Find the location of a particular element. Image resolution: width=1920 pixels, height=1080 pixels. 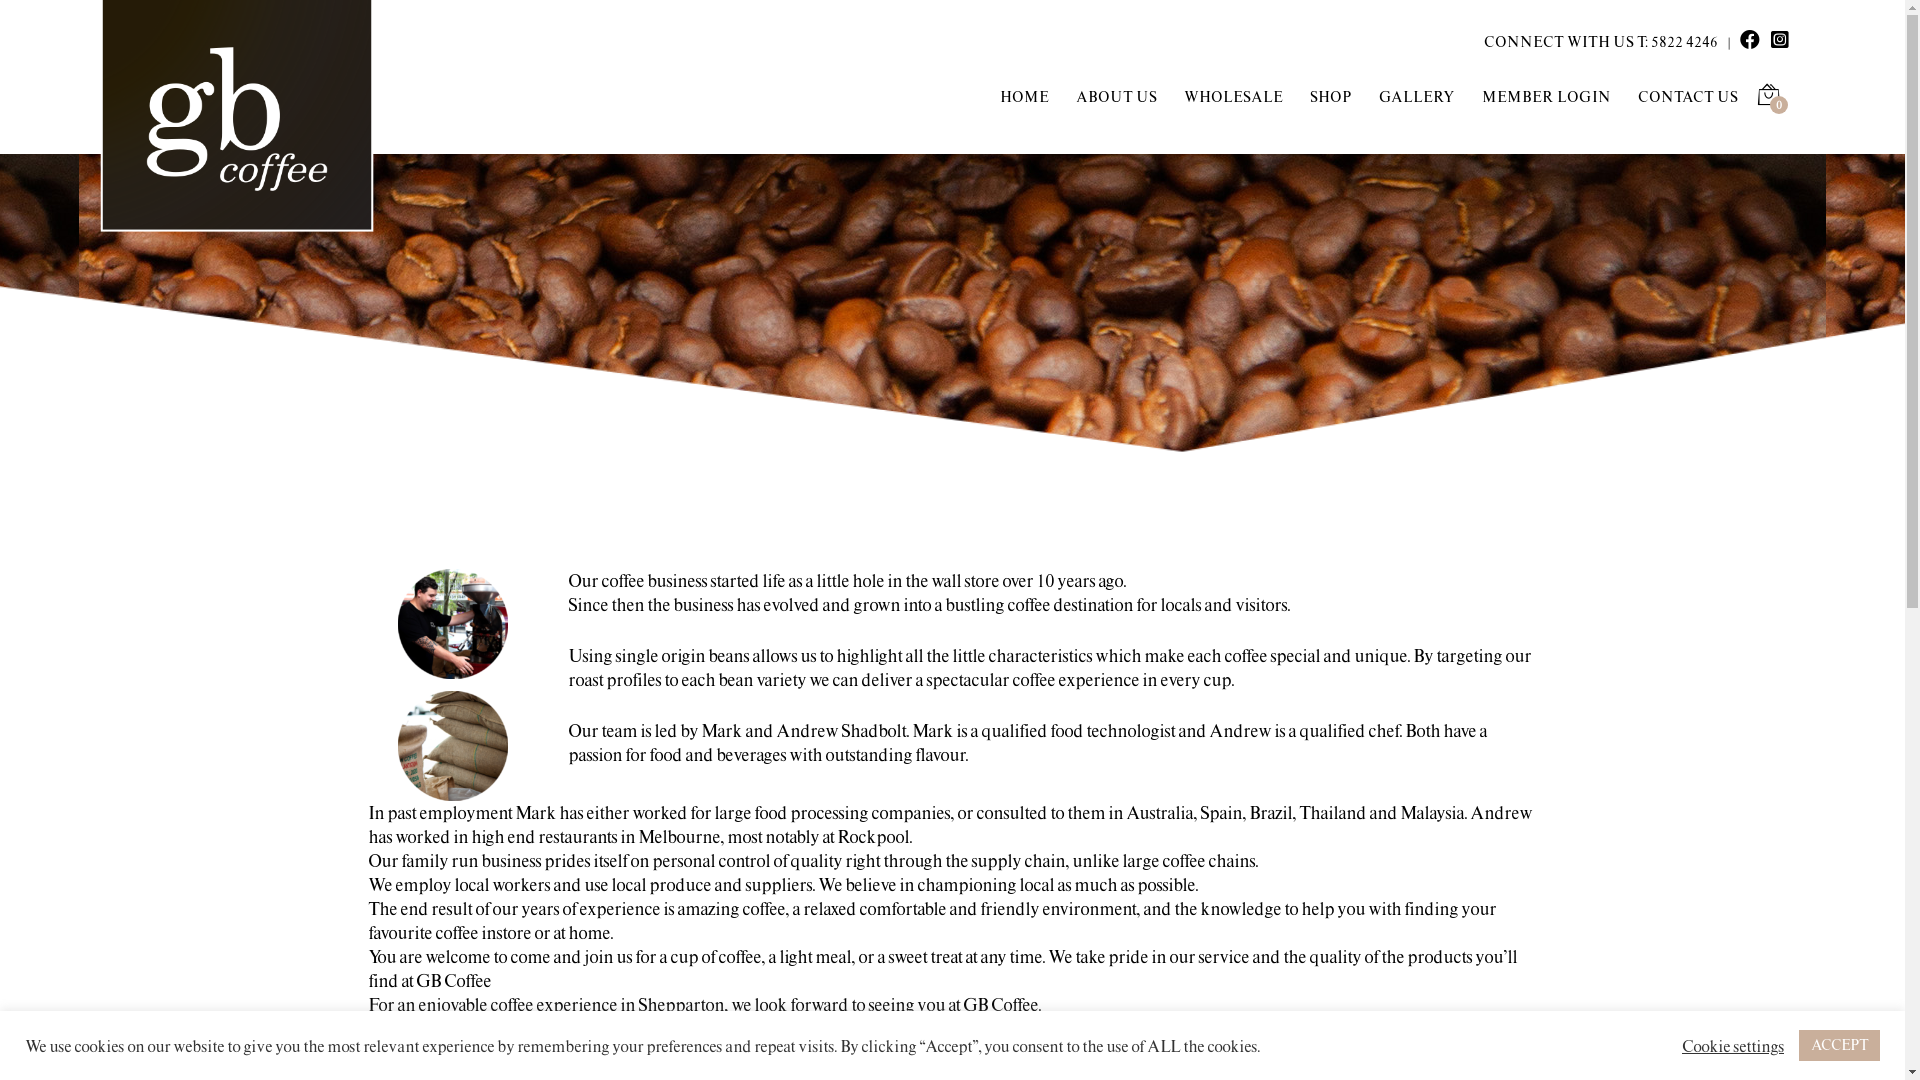

Facebook is located at coordinates (1148, 656).